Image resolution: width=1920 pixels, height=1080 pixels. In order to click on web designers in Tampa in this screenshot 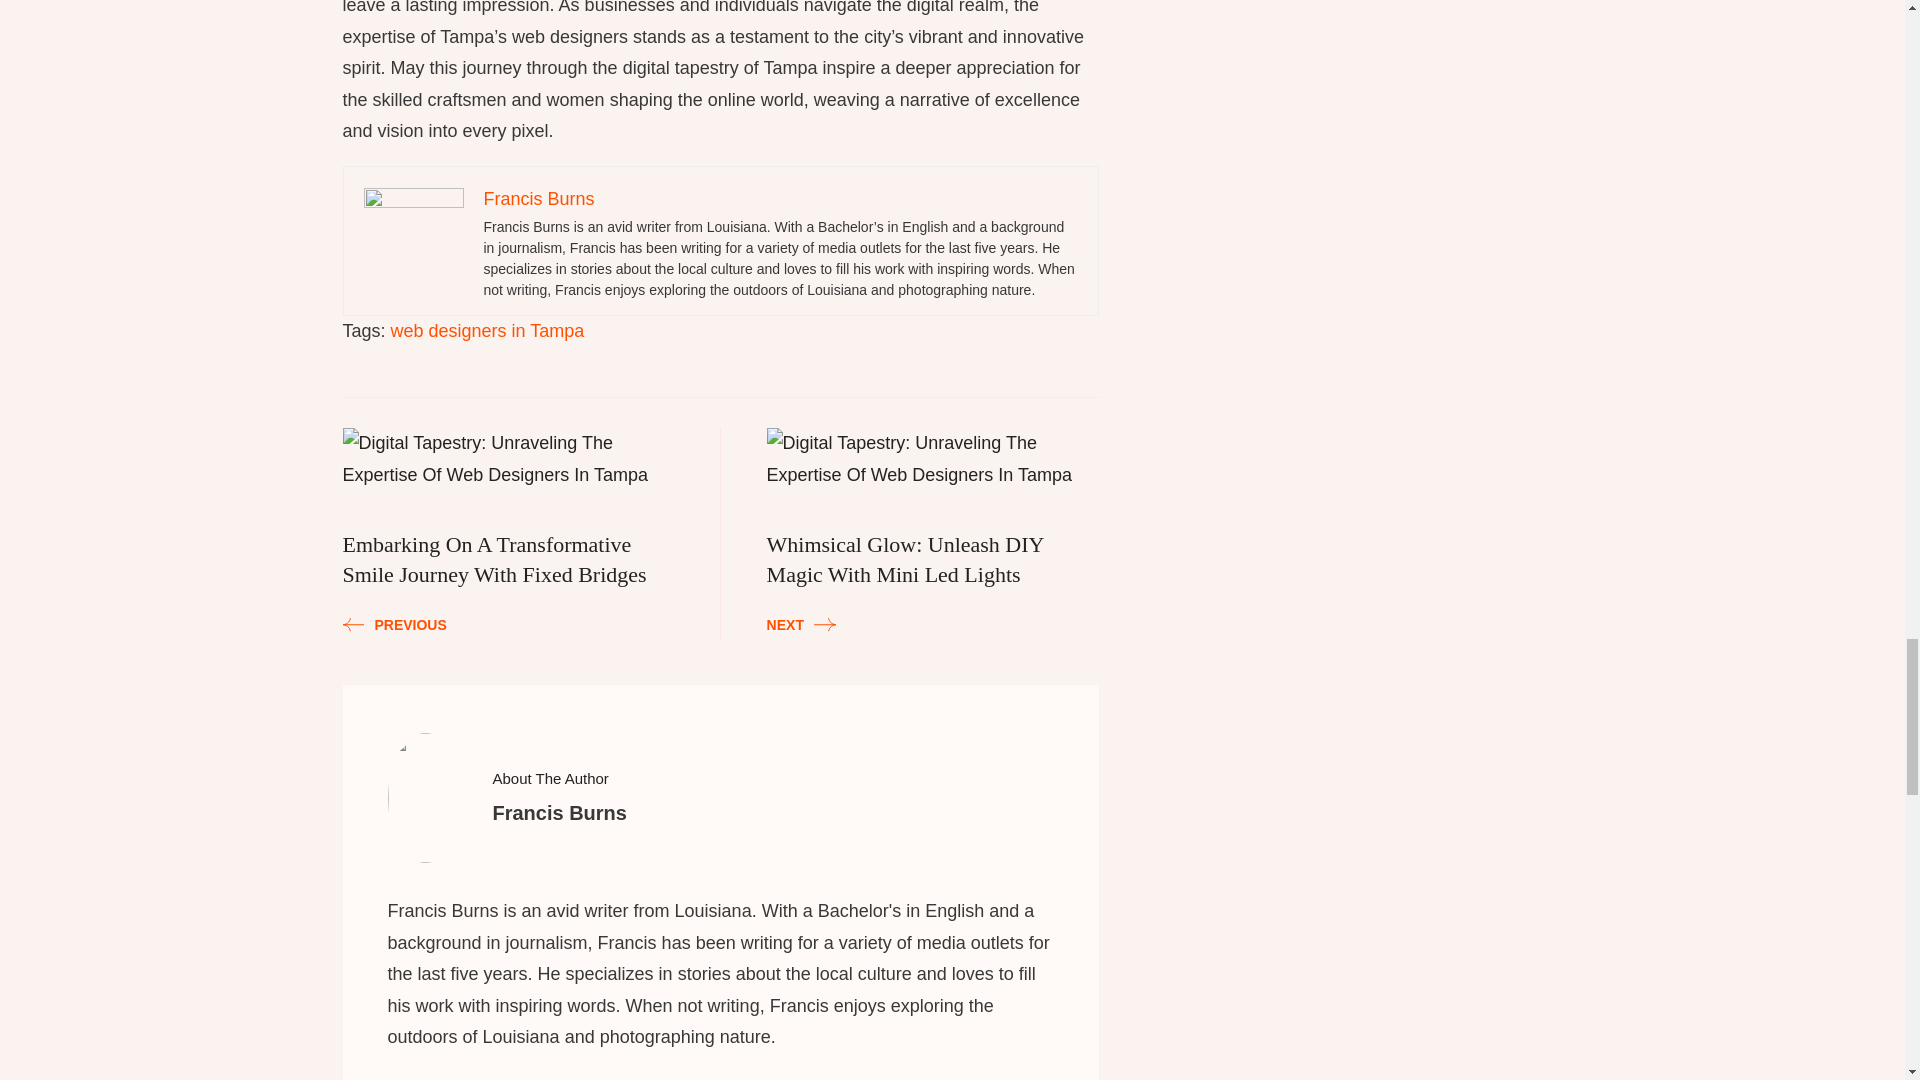, I will do `click(933, 530)`.